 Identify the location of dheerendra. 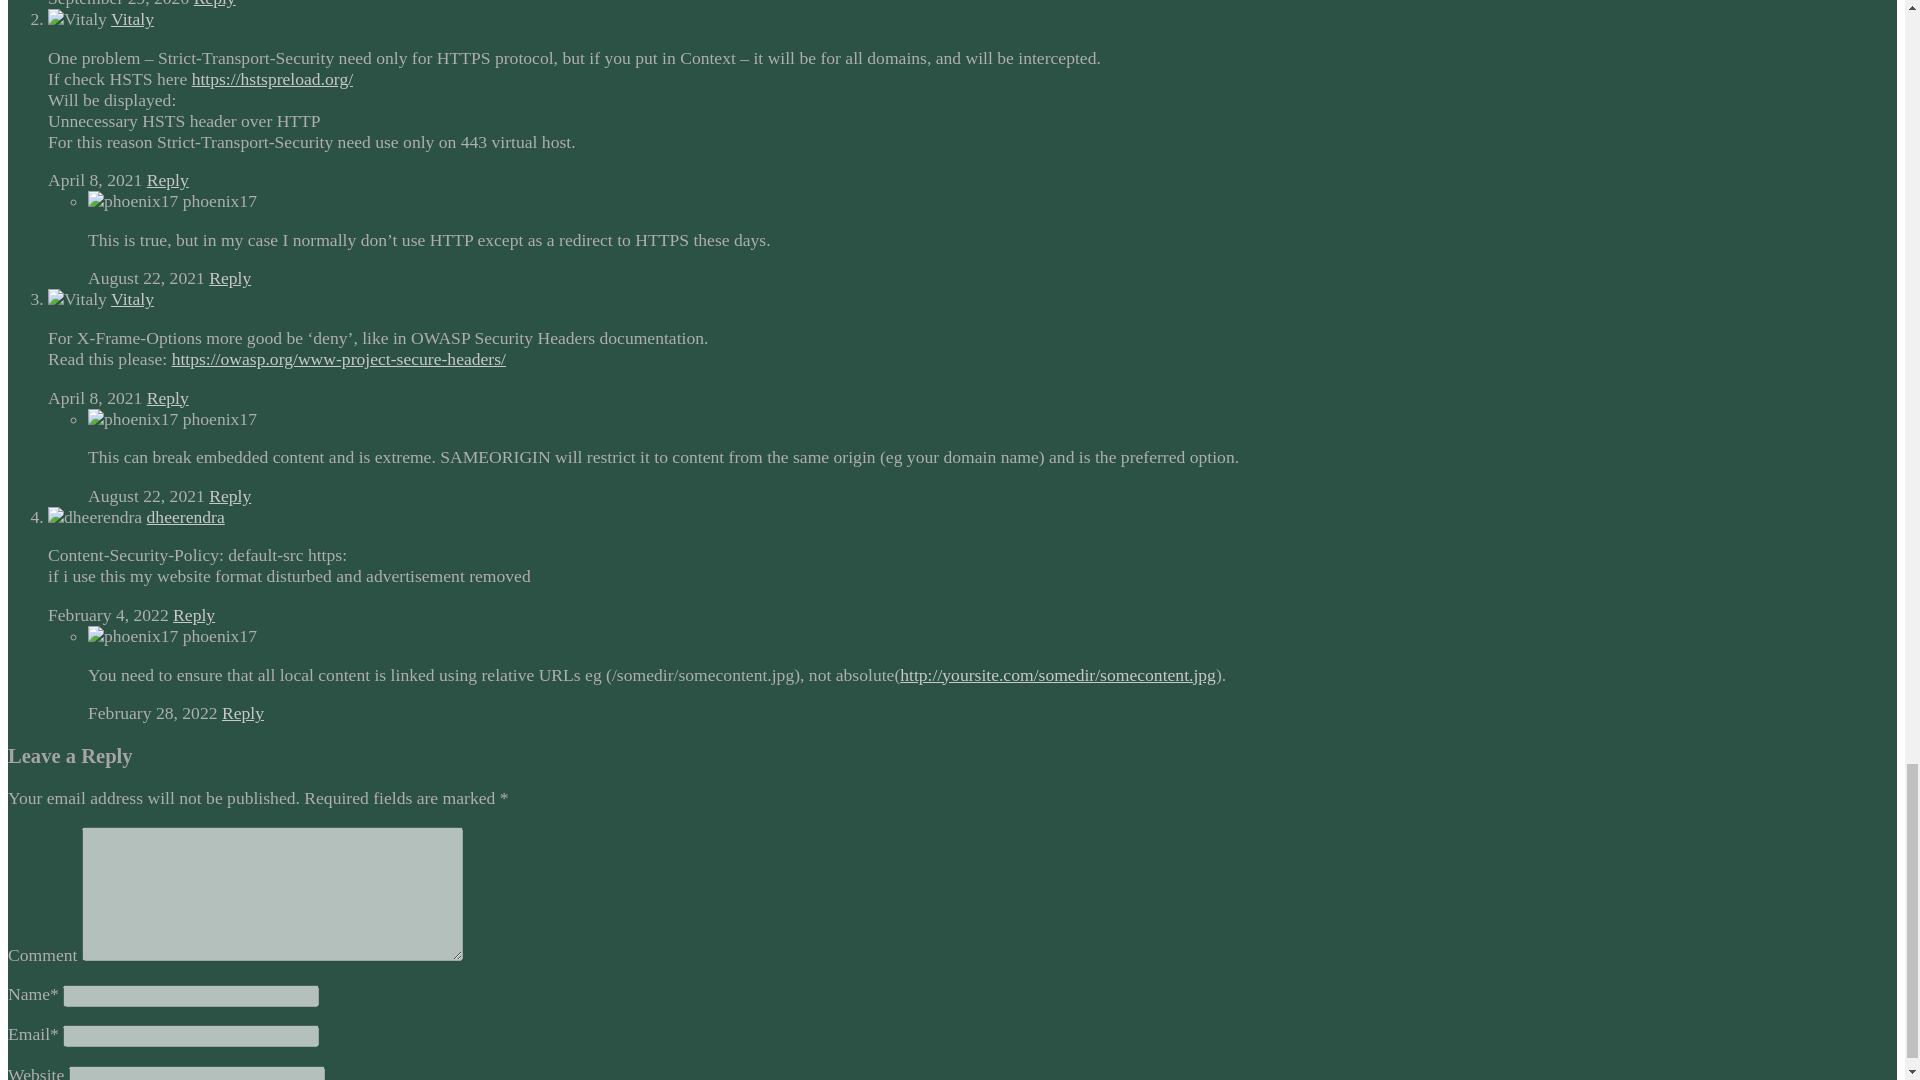
(186, 516).